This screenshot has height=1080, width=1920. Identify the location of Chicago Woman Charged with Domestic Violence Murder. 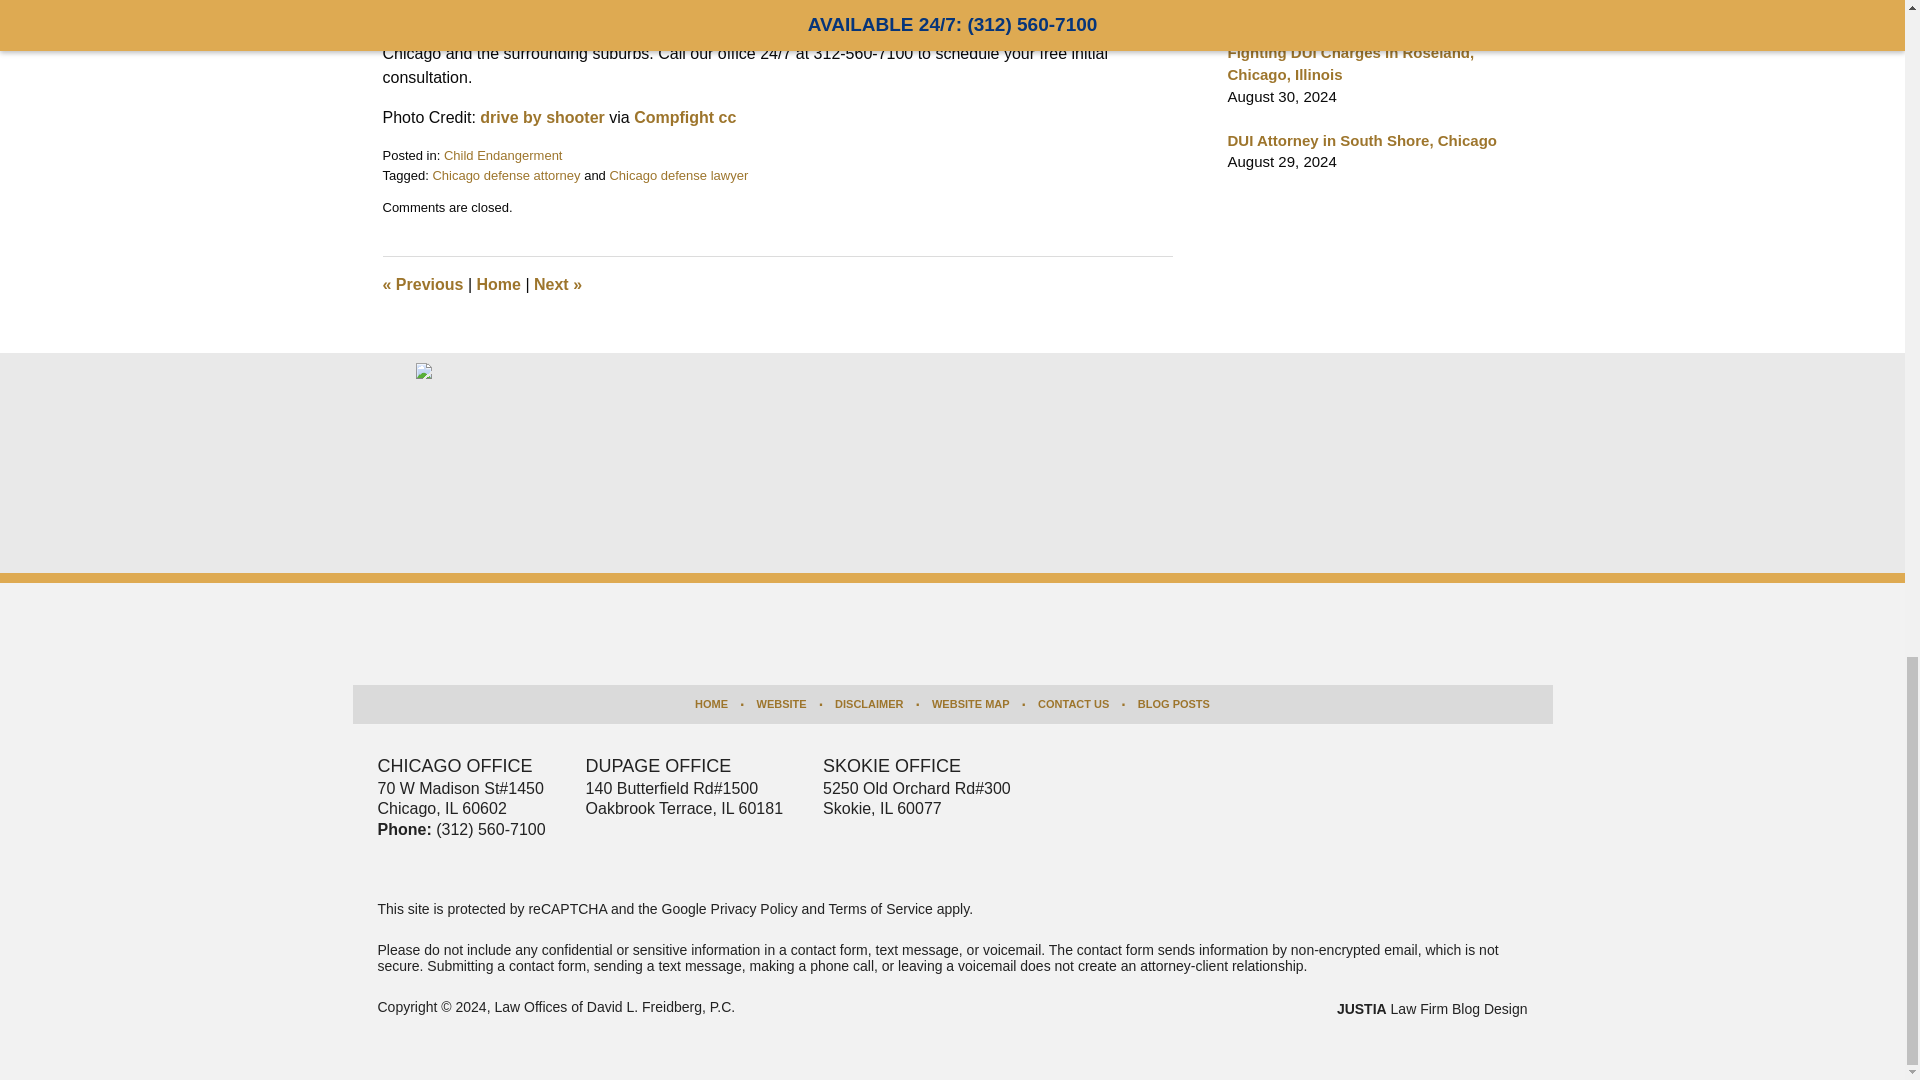
(422, 284).